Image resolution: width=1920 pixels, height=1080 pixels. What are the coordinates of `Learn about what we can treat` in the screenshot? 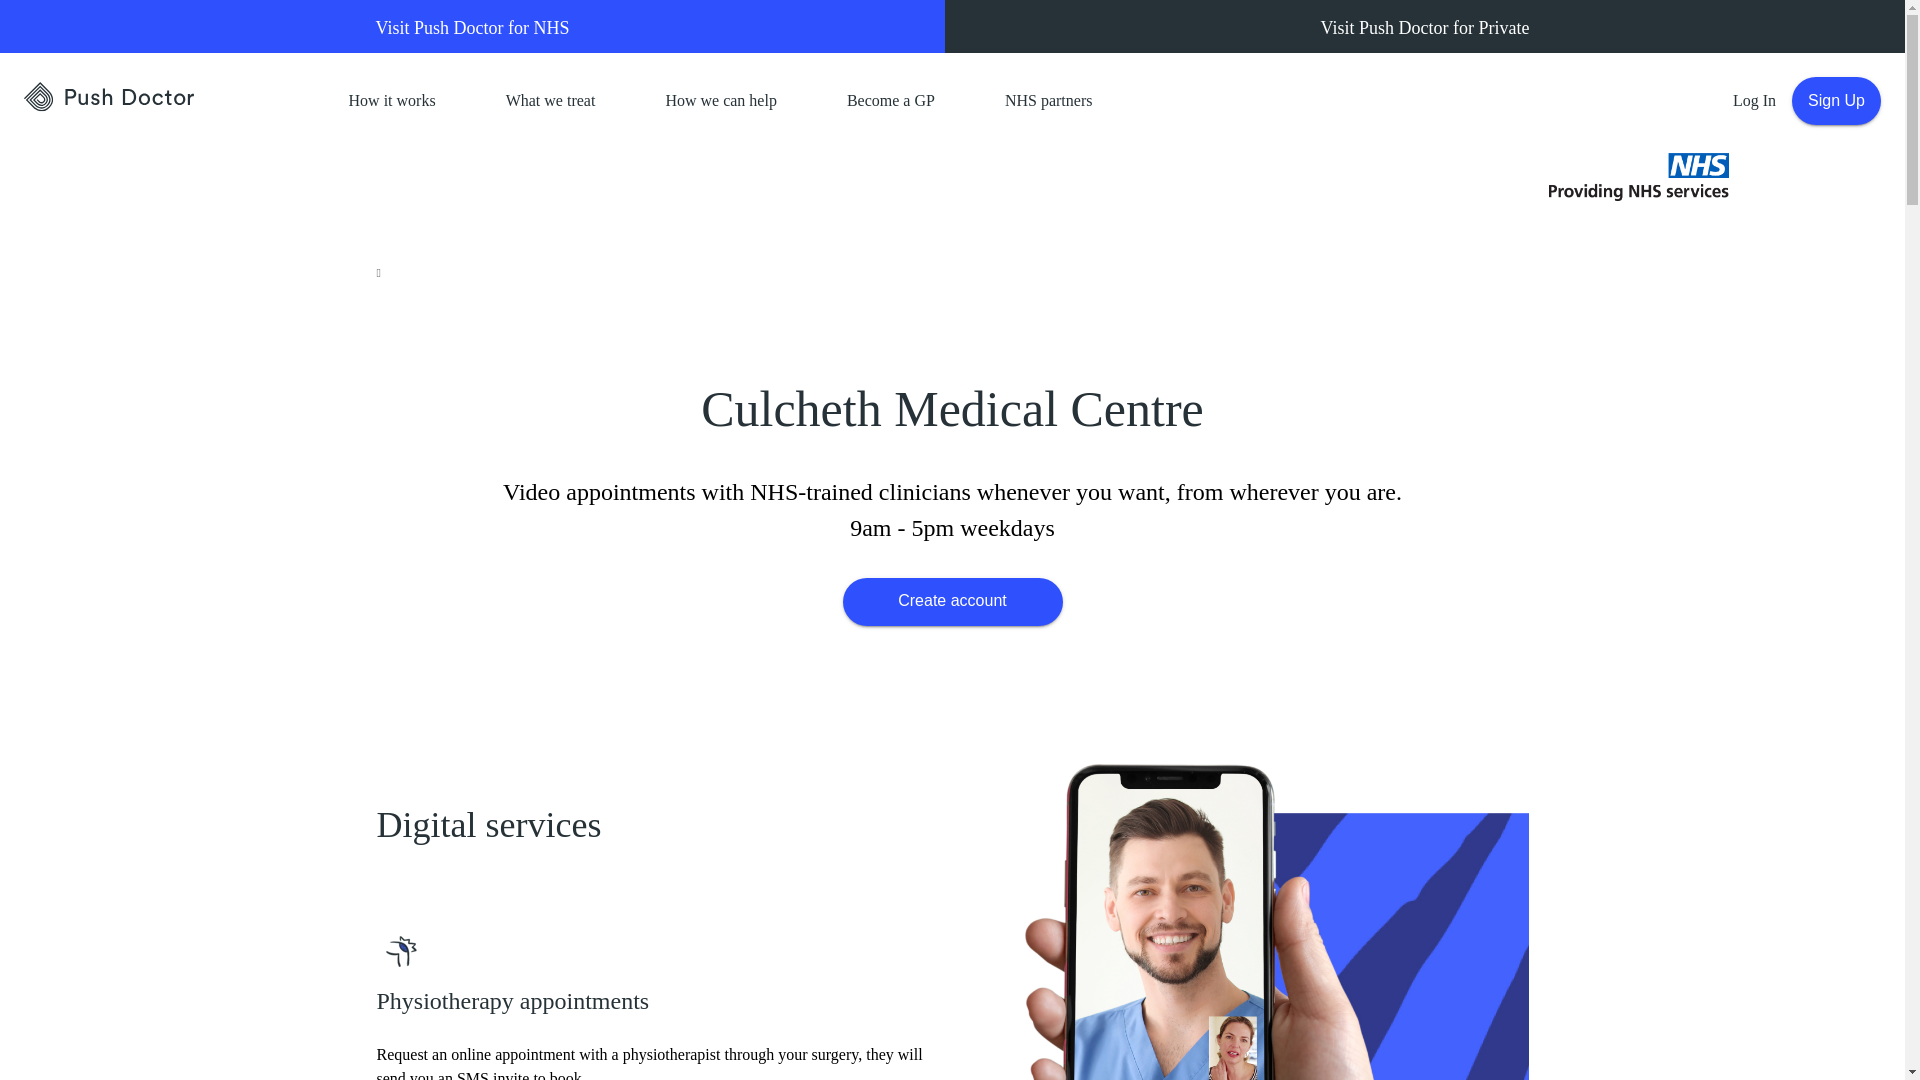 It's located at (550, 100).